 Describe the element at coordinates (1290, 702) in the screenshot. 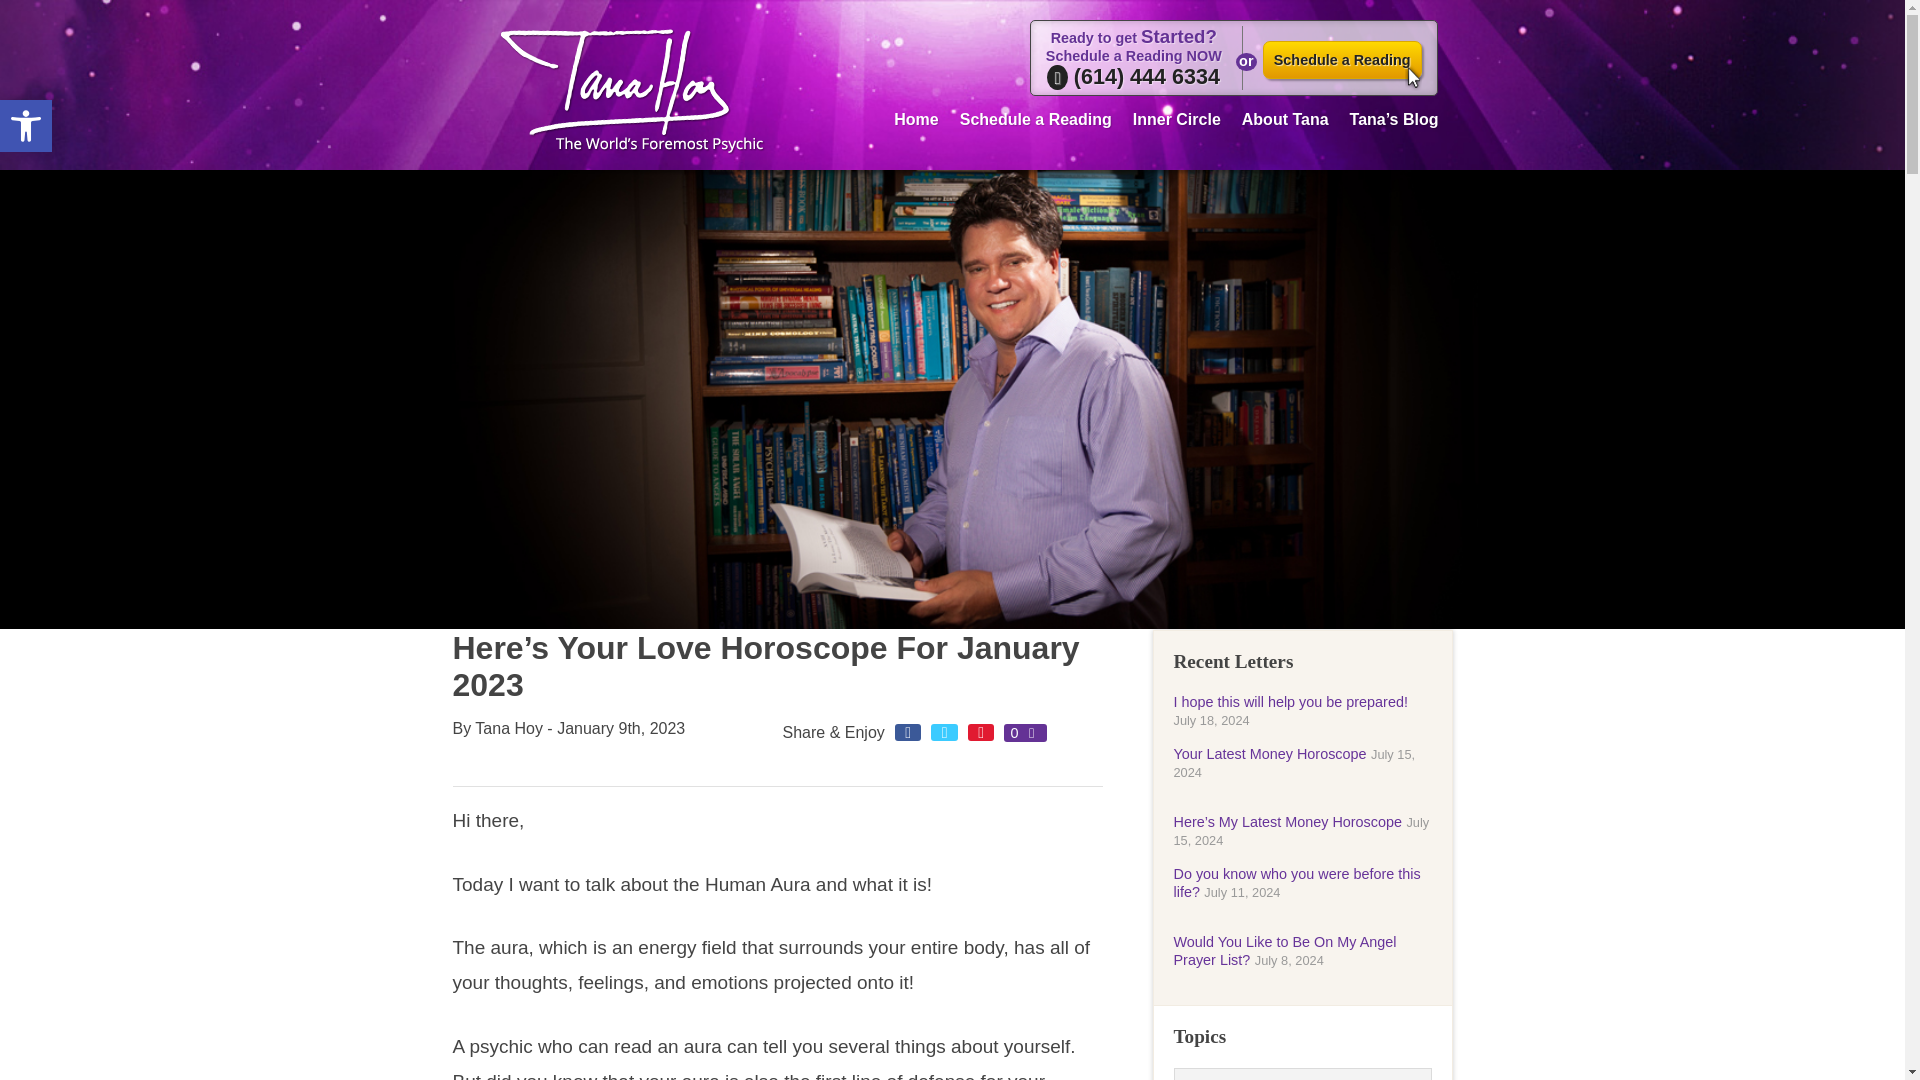

I see `Inner Circle` at that location.